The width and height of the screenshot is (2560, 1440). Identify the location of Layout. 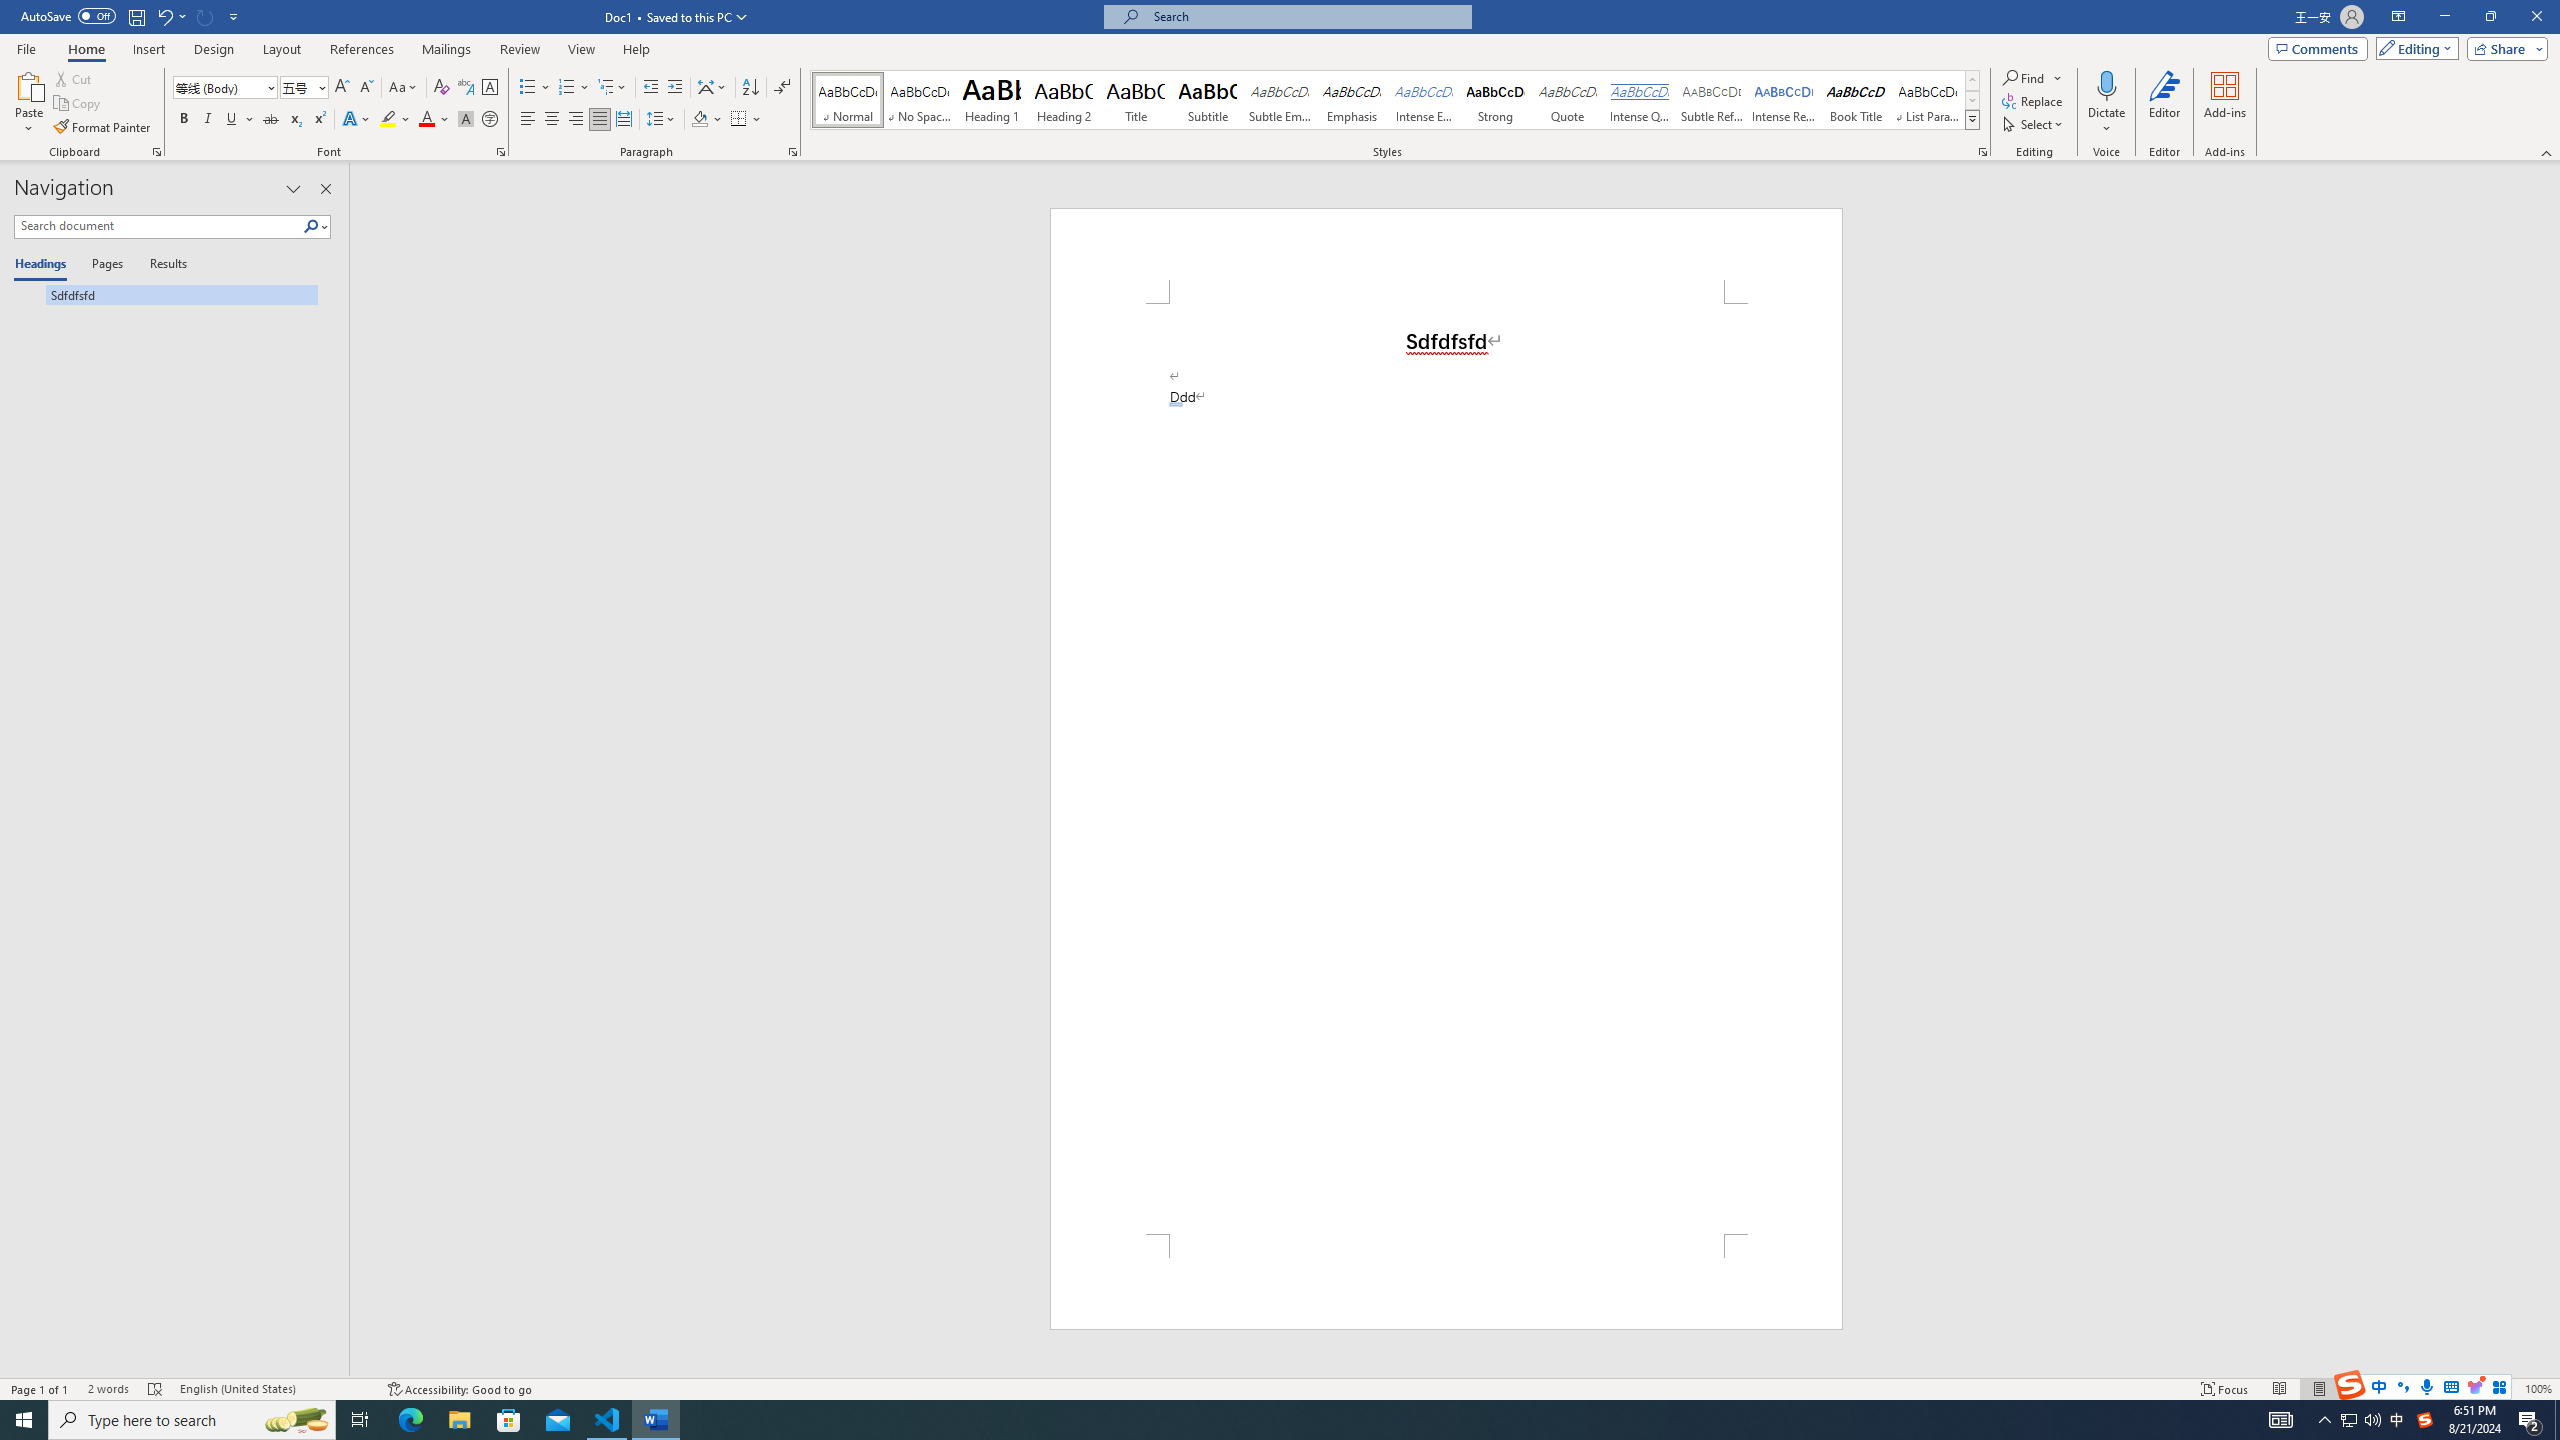
(281, 49).